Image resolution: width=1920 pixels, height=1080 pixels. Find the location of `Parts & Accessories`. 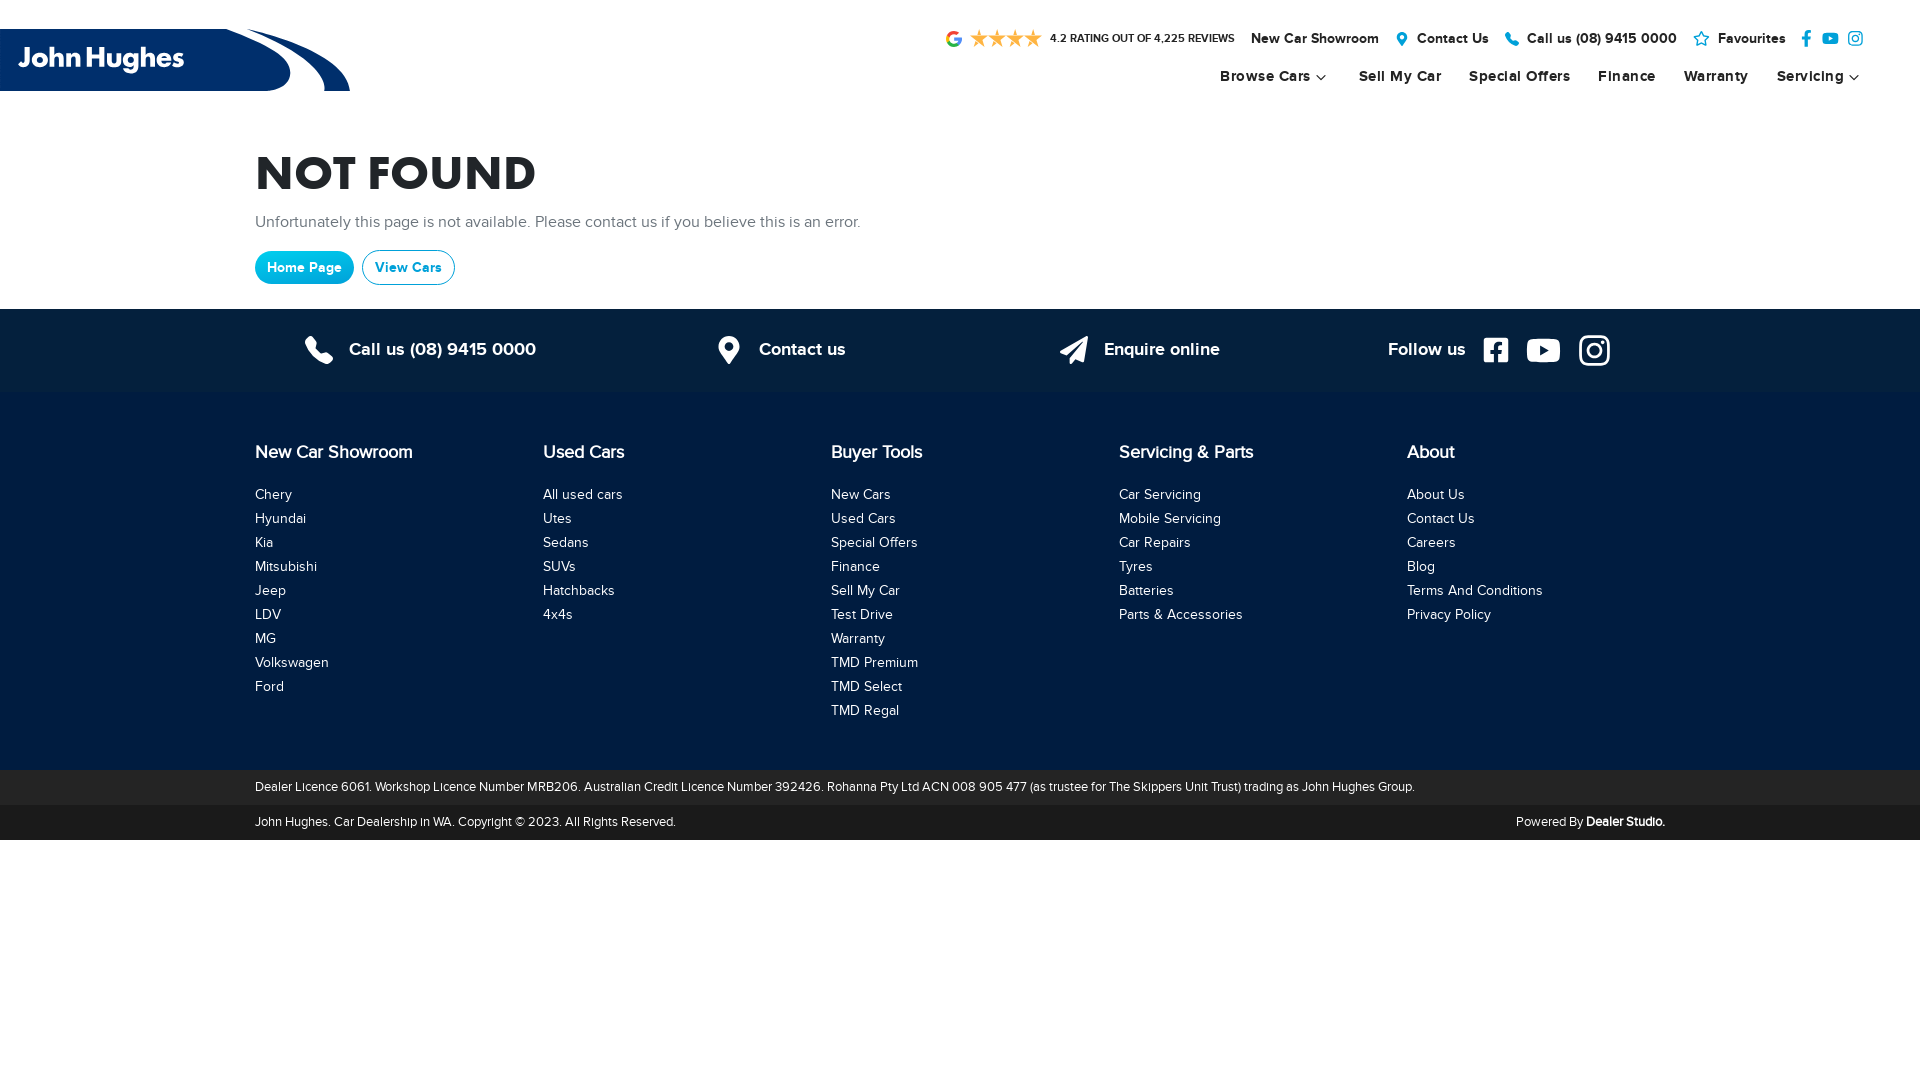

Parts & Accessories is located at coordinates (1181, 614).